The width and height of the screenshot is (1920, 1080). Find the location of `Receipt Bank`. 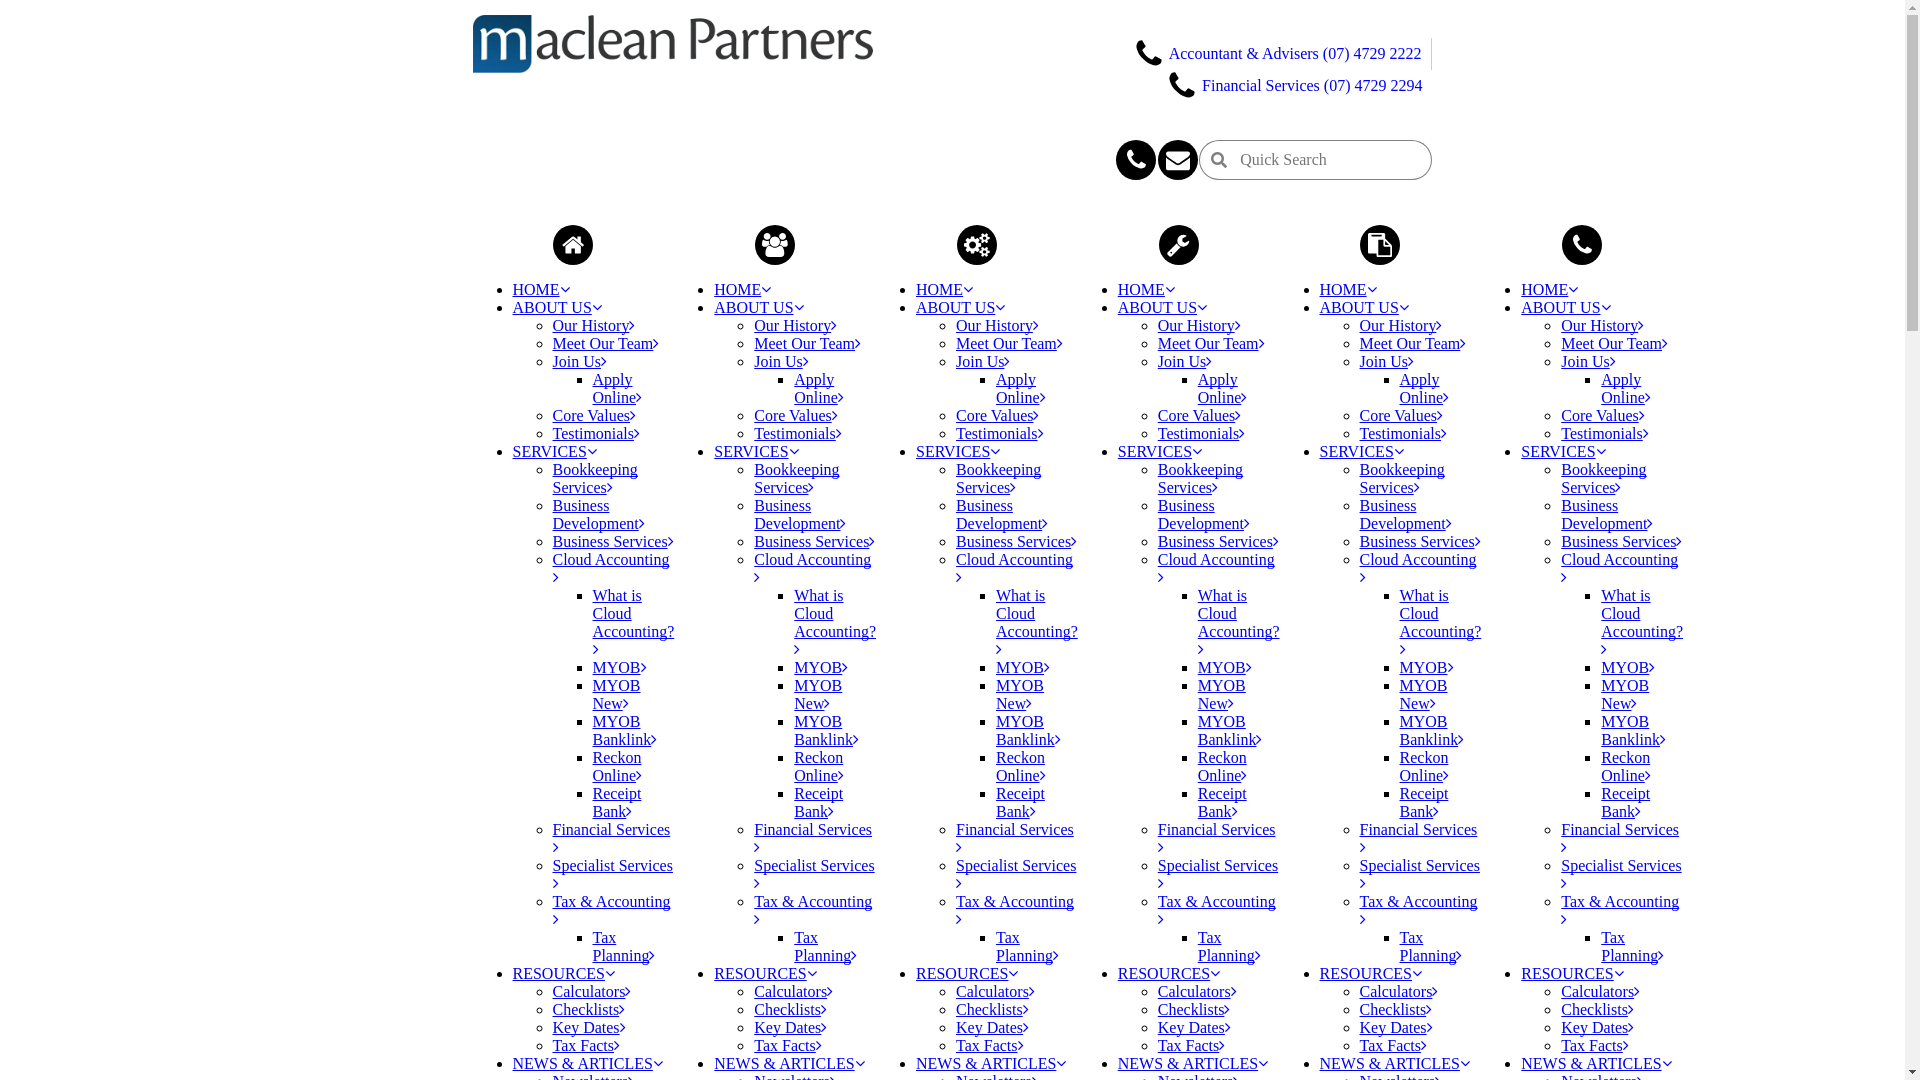

Receipt Bank is located at coordinates (1222, 802).